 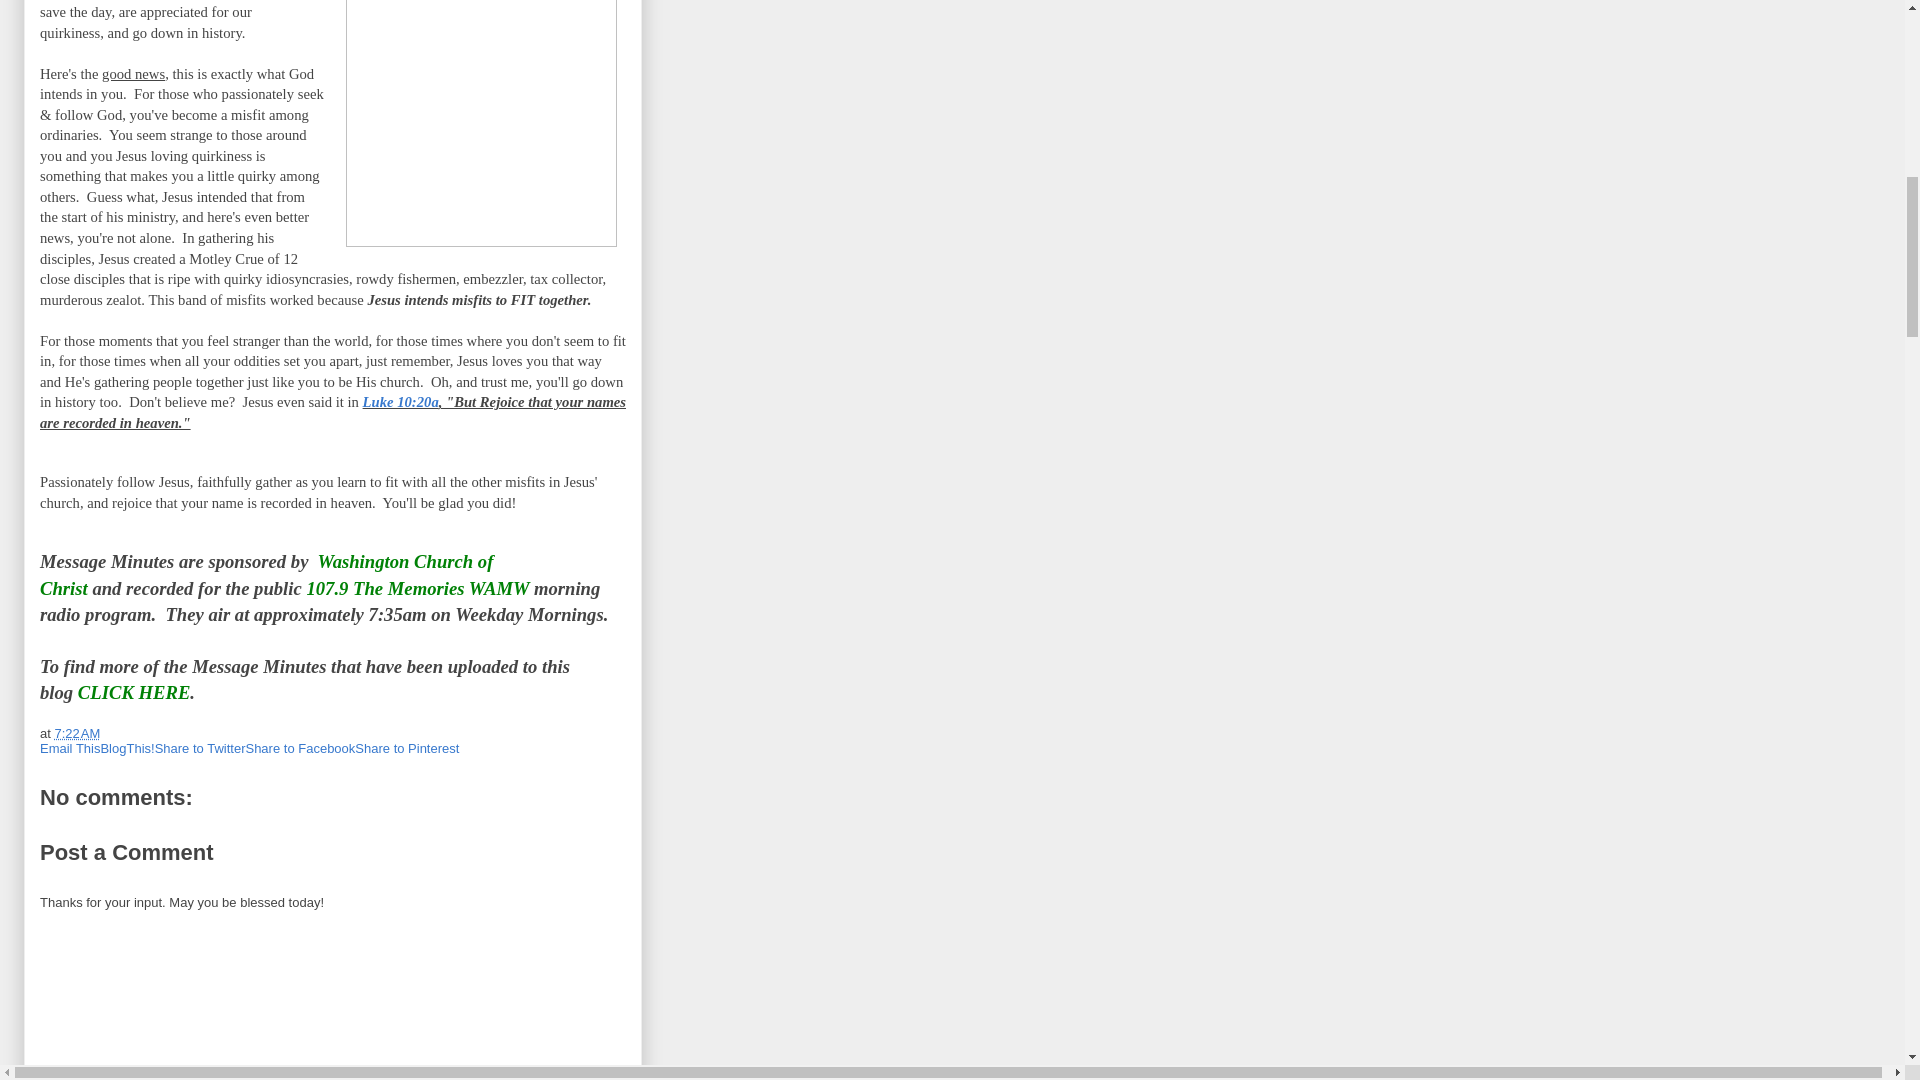 I want to click on CLICK HERE, so click(x=134, y=692).